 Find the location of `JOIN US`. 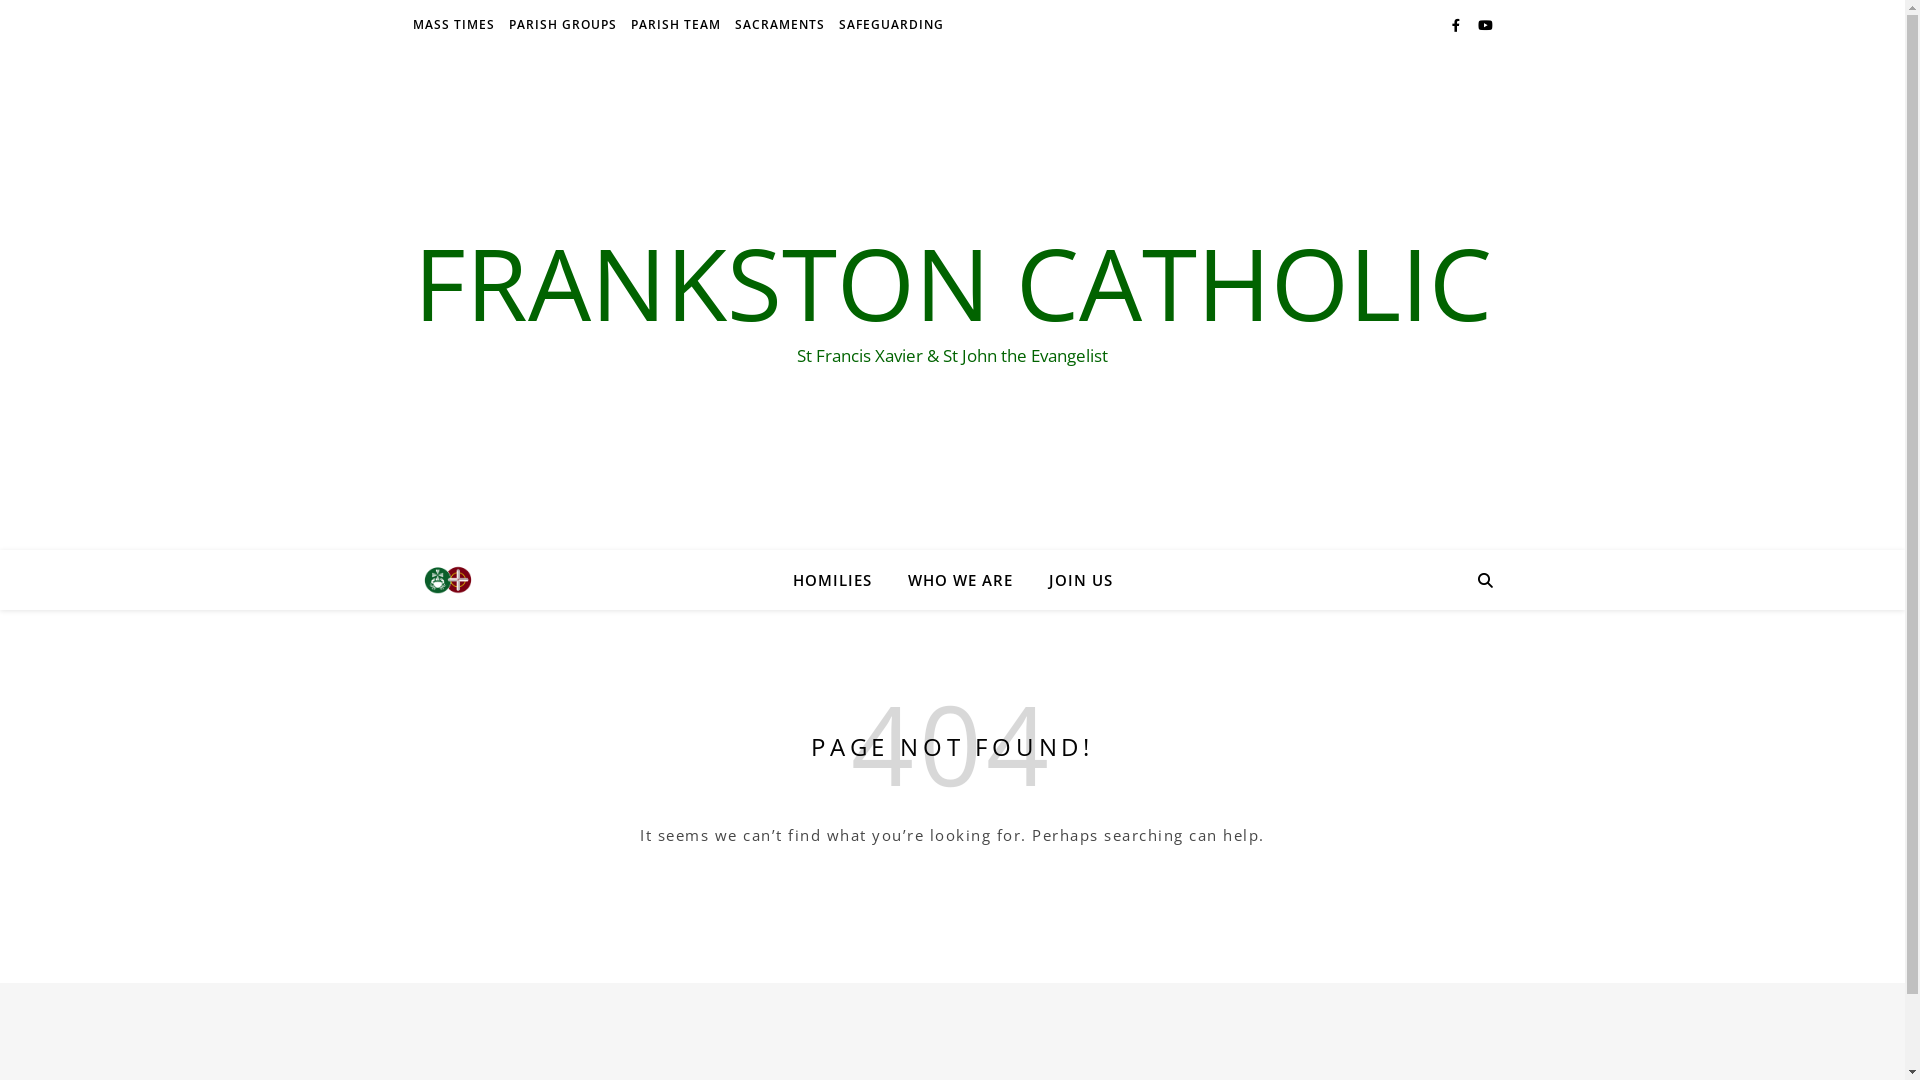

JOIN US is located at coordinates (1072, 580).